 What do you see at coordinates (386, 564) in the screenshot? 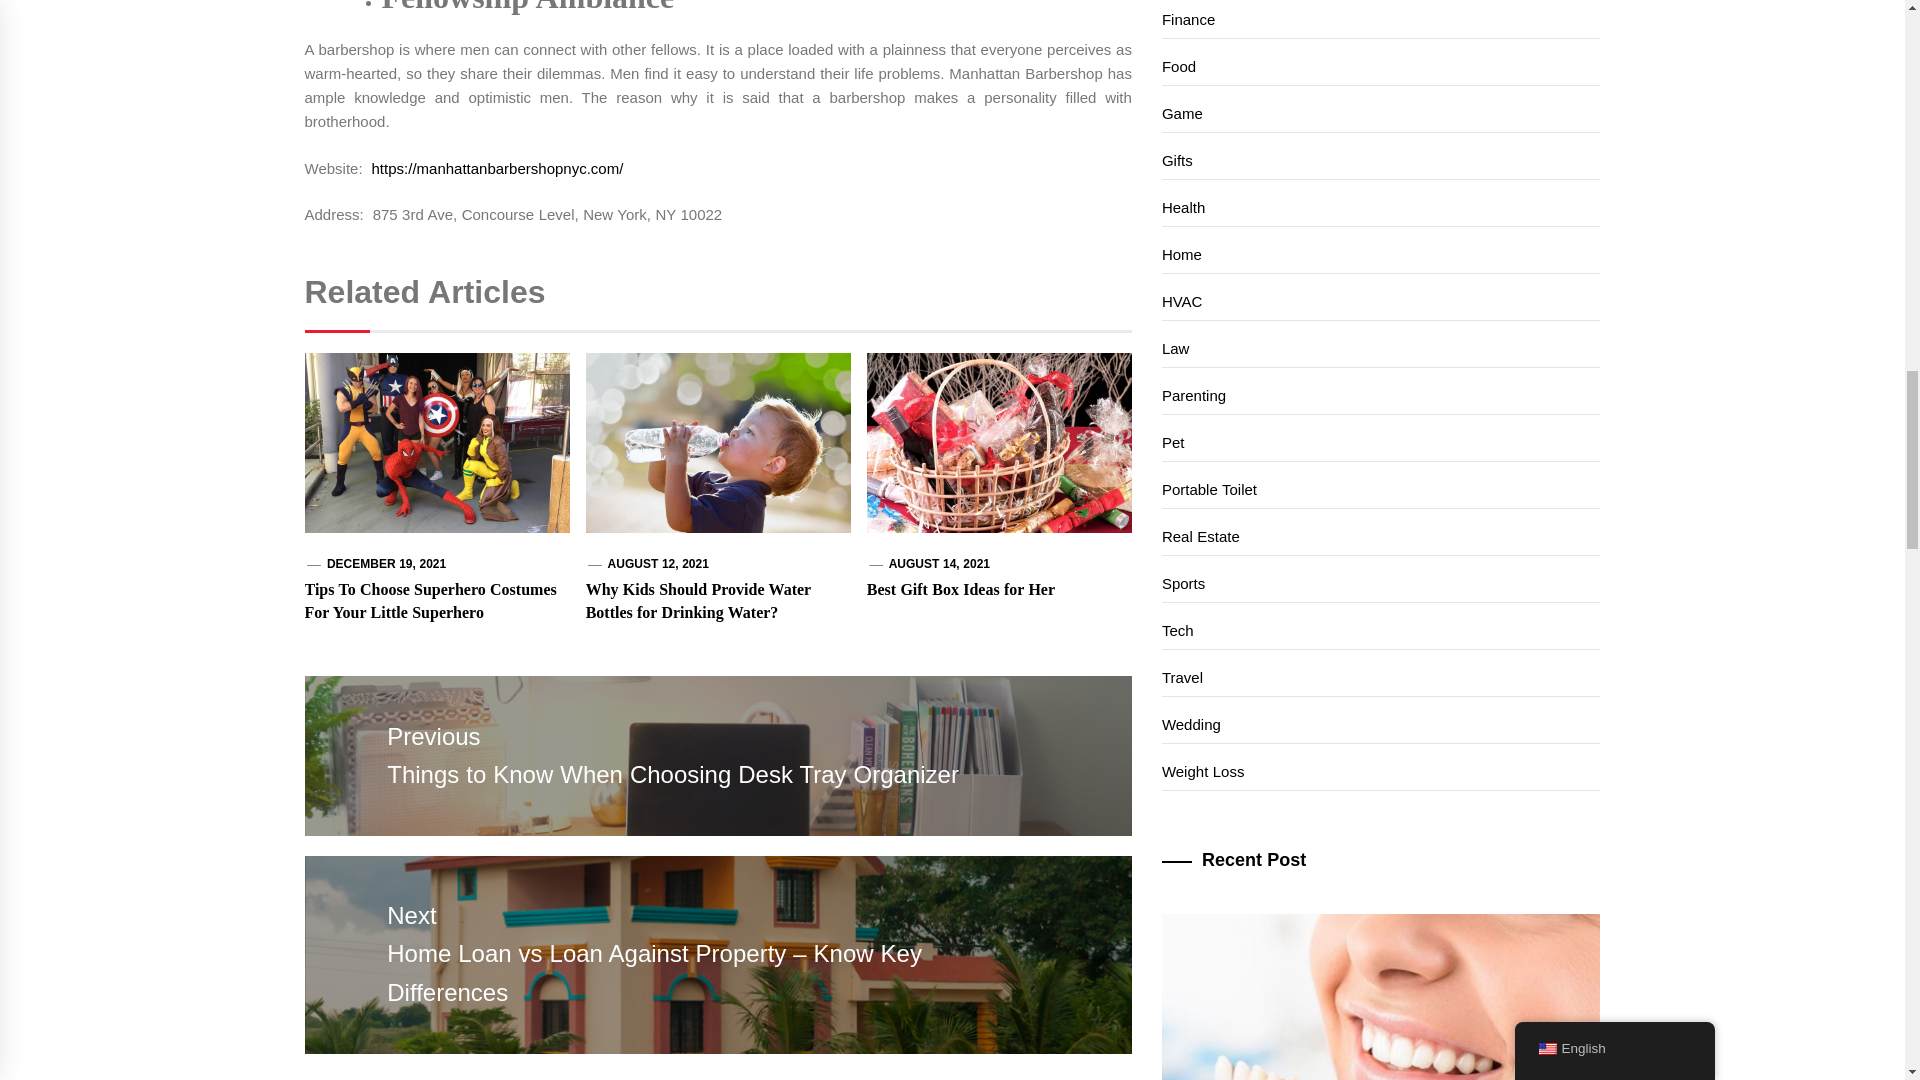
I see `DECEMBER 19, 2021` at bounding box center [386, 564].